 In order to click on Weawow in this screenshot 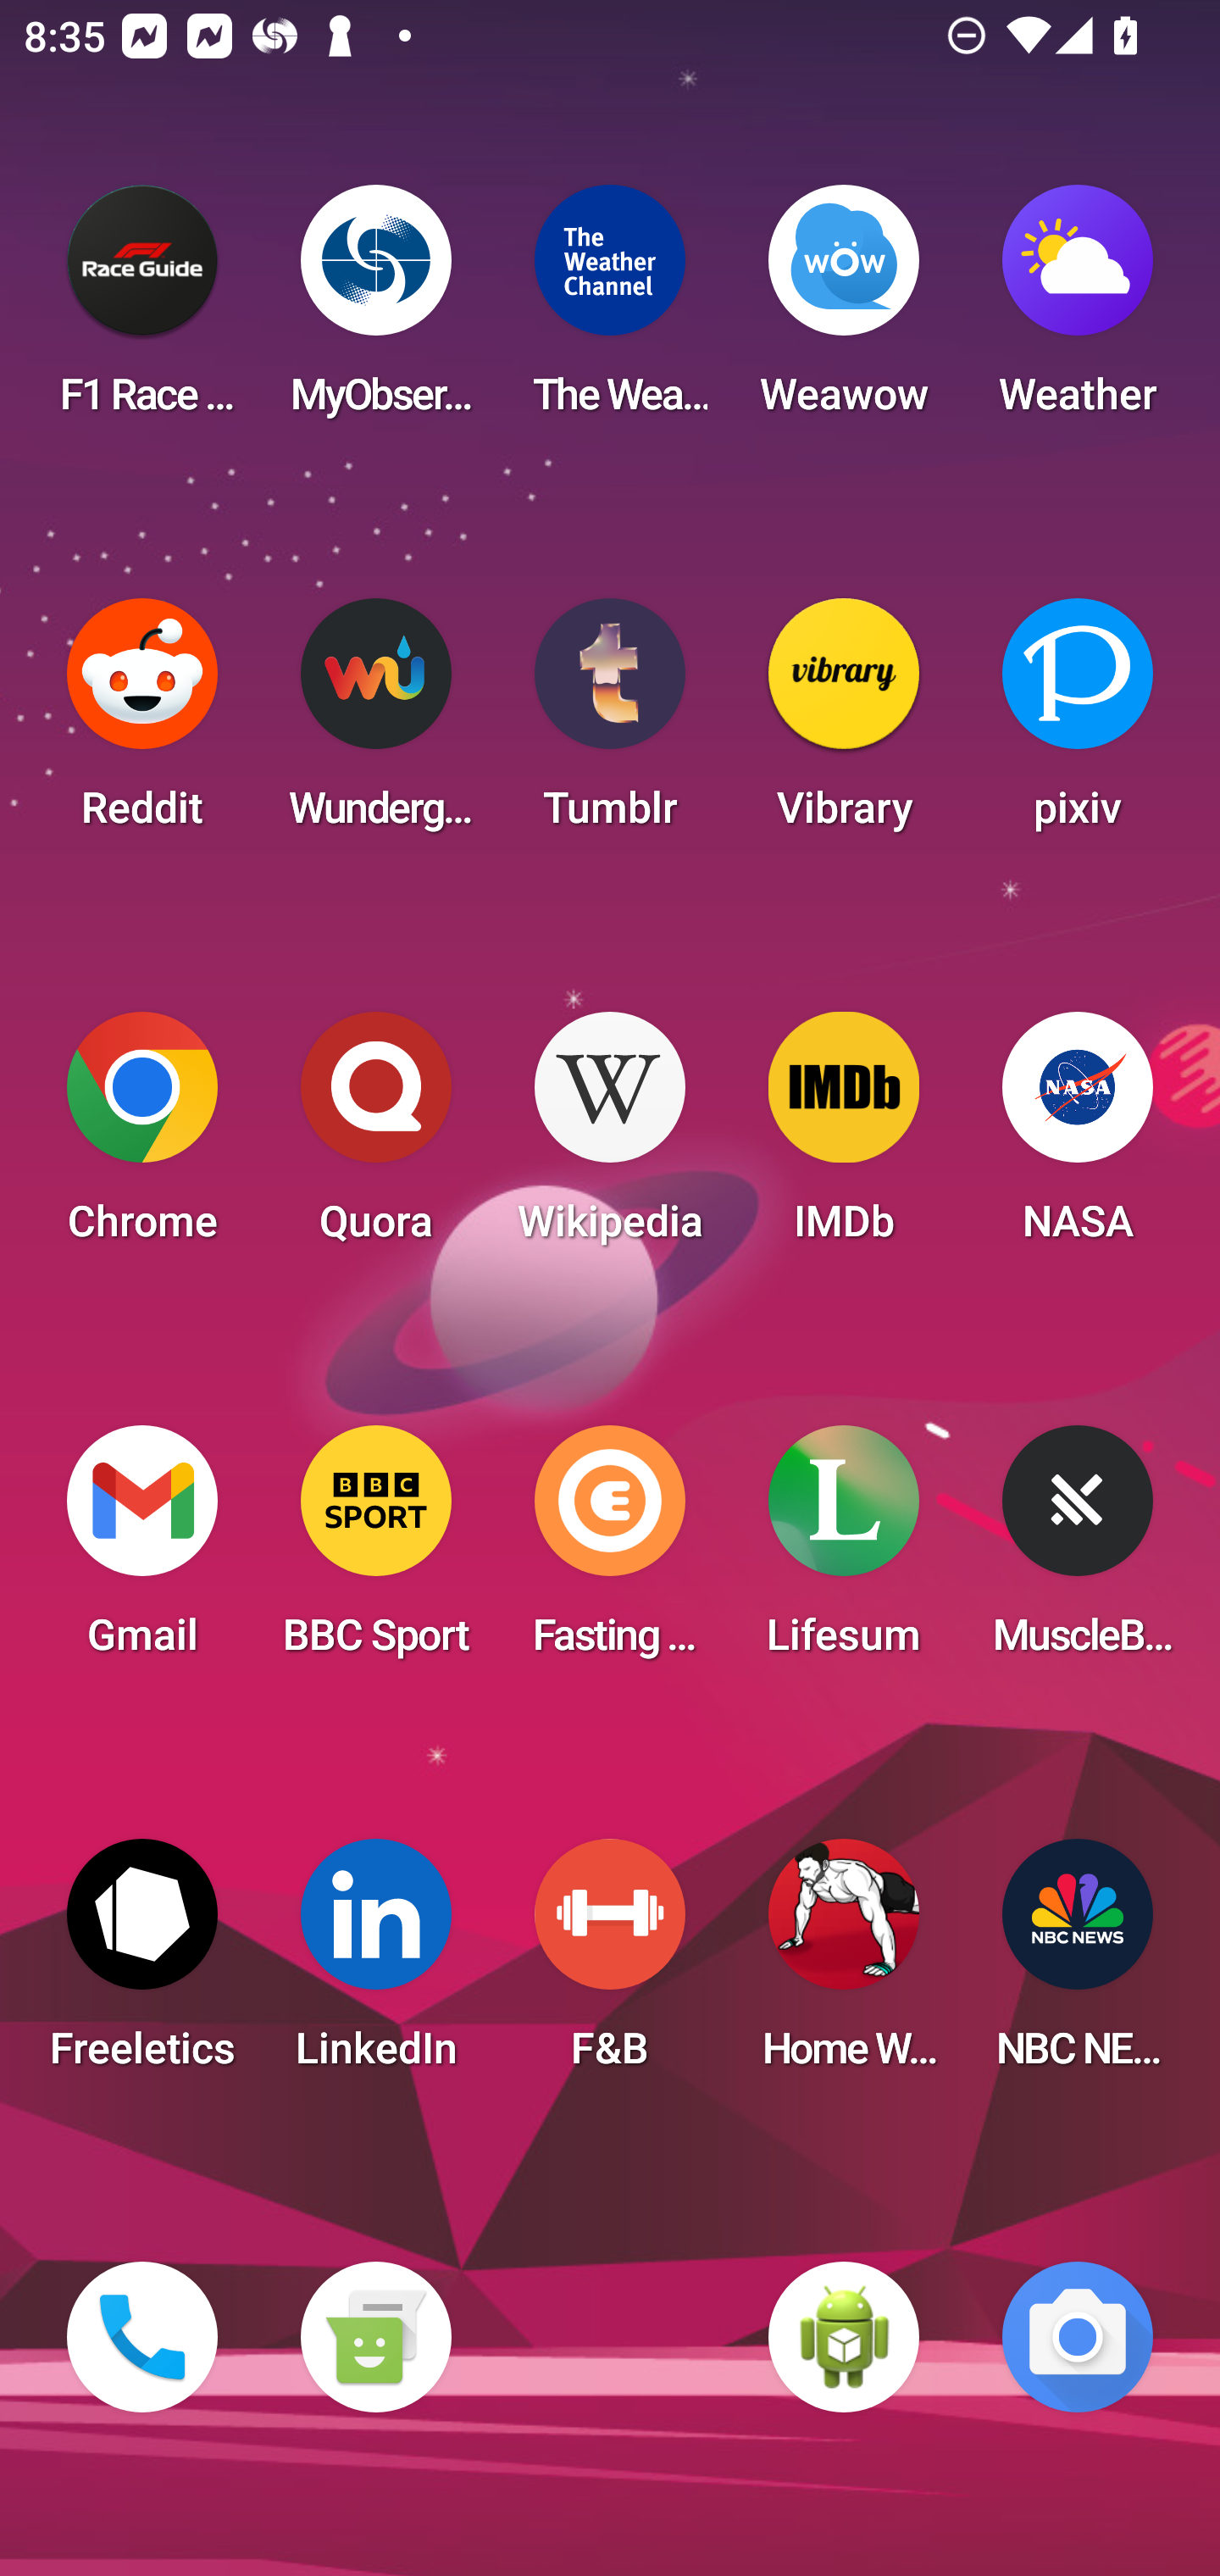, I will do `click(844, 310)`.